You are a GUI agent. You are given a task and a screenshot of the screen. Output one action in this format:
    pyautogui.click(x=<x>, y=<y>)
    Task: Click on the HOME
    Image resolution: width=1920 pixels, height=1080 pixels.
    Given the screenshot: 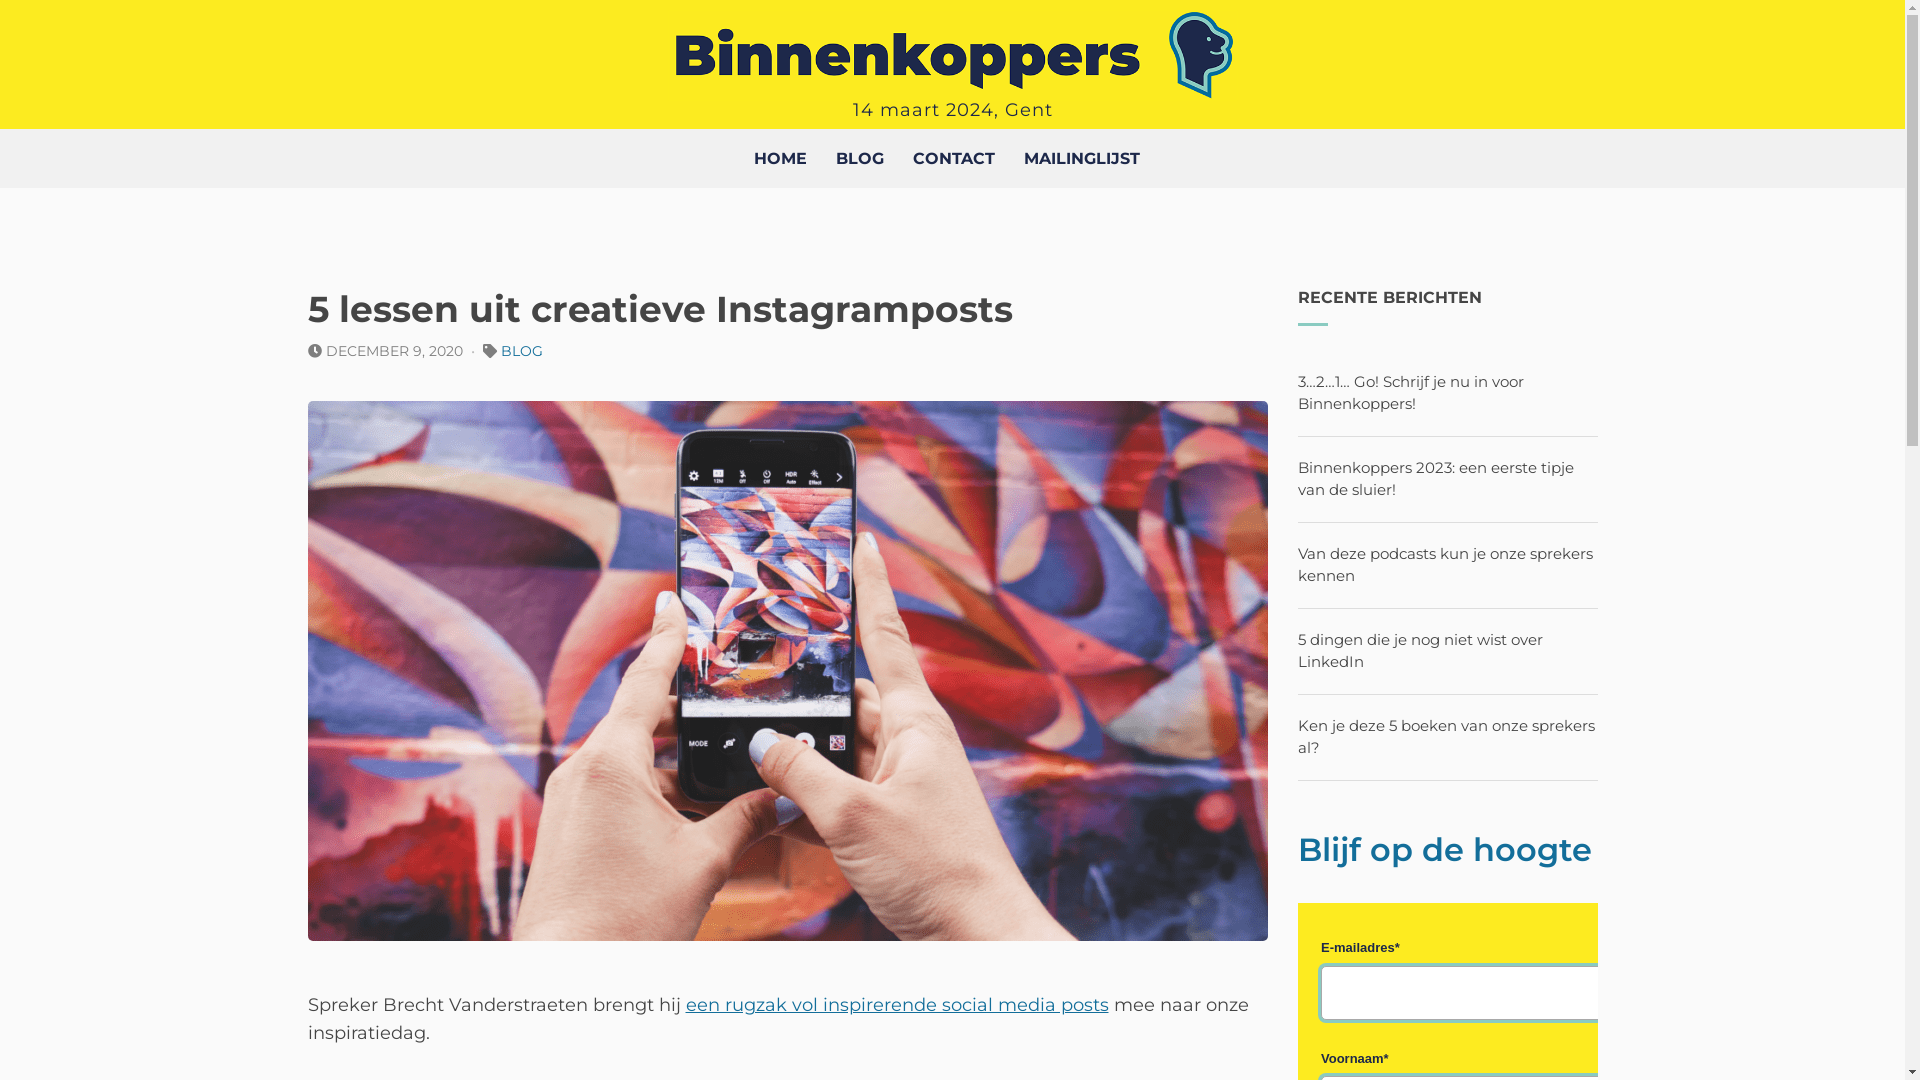 What is the action you would take?
    pyautogui.click(x=780, y=158)
    